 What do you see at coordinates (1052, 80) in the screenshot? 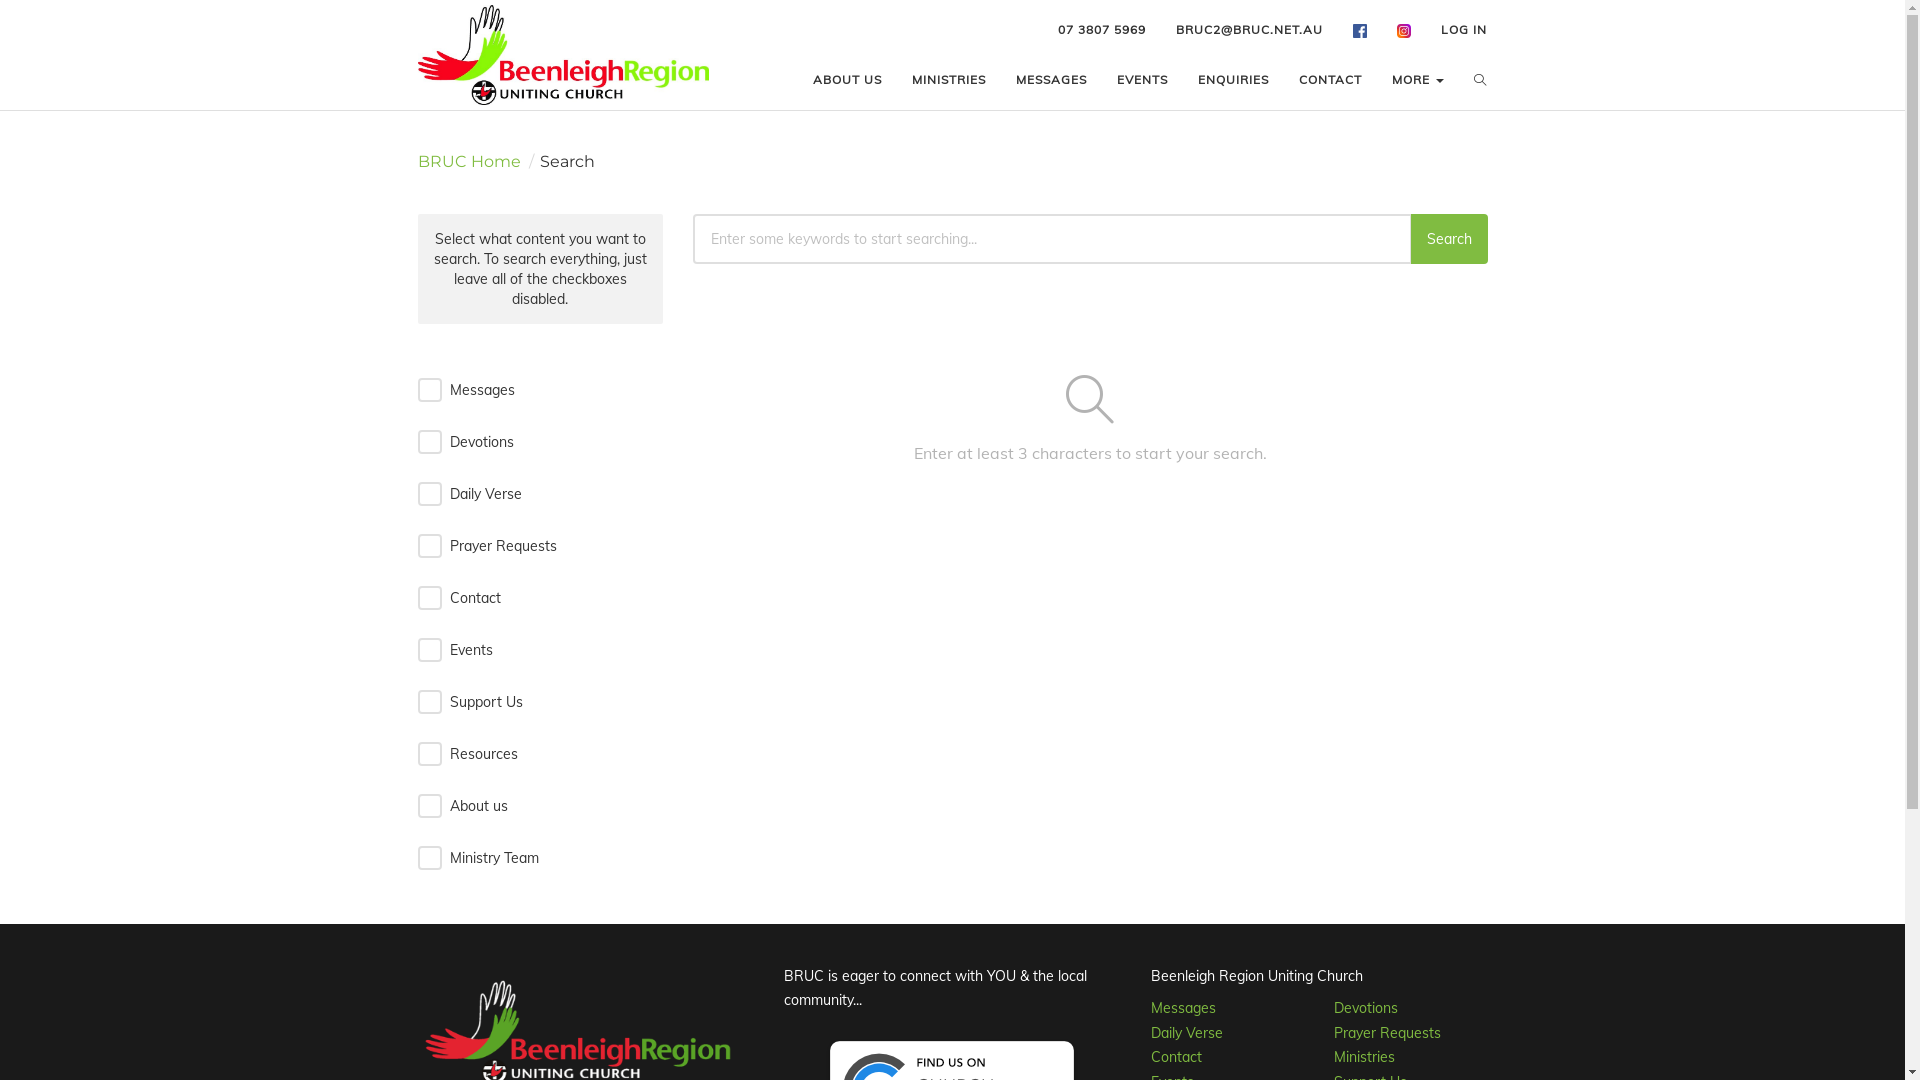
I see `MESSAGES` at bounding box center [1052, 80].